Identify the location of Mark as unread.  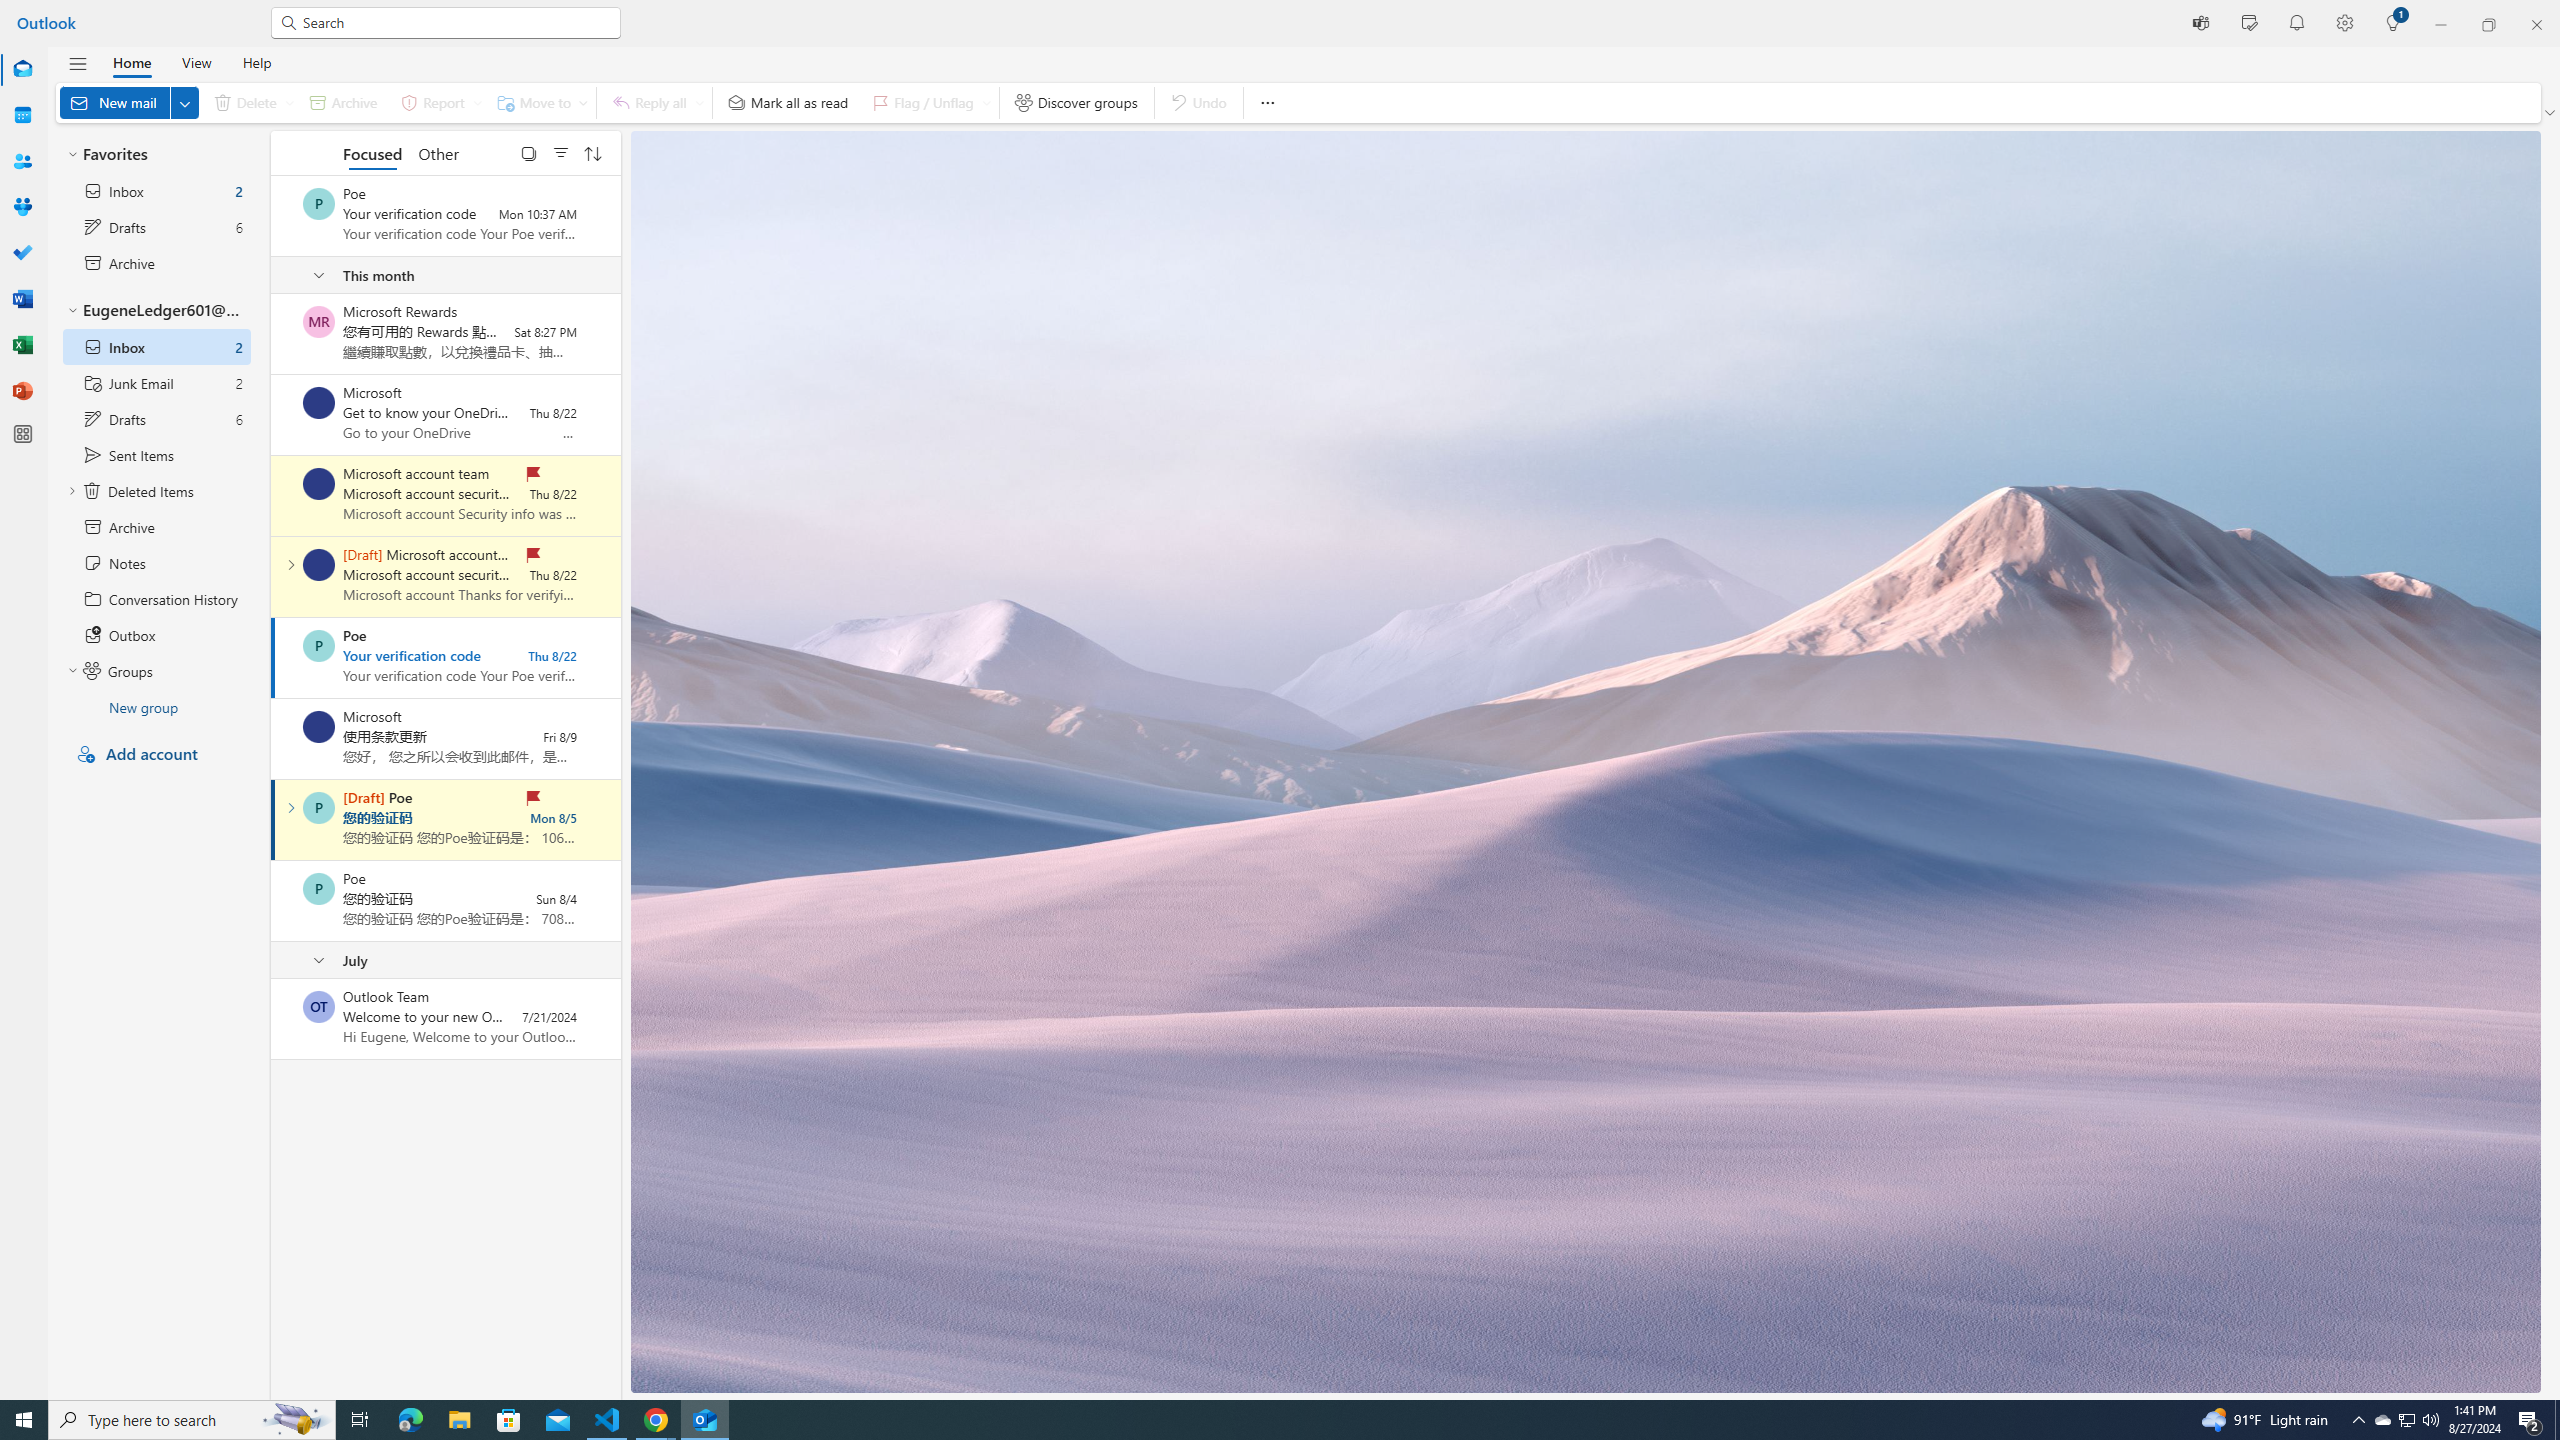
(272, 1018).